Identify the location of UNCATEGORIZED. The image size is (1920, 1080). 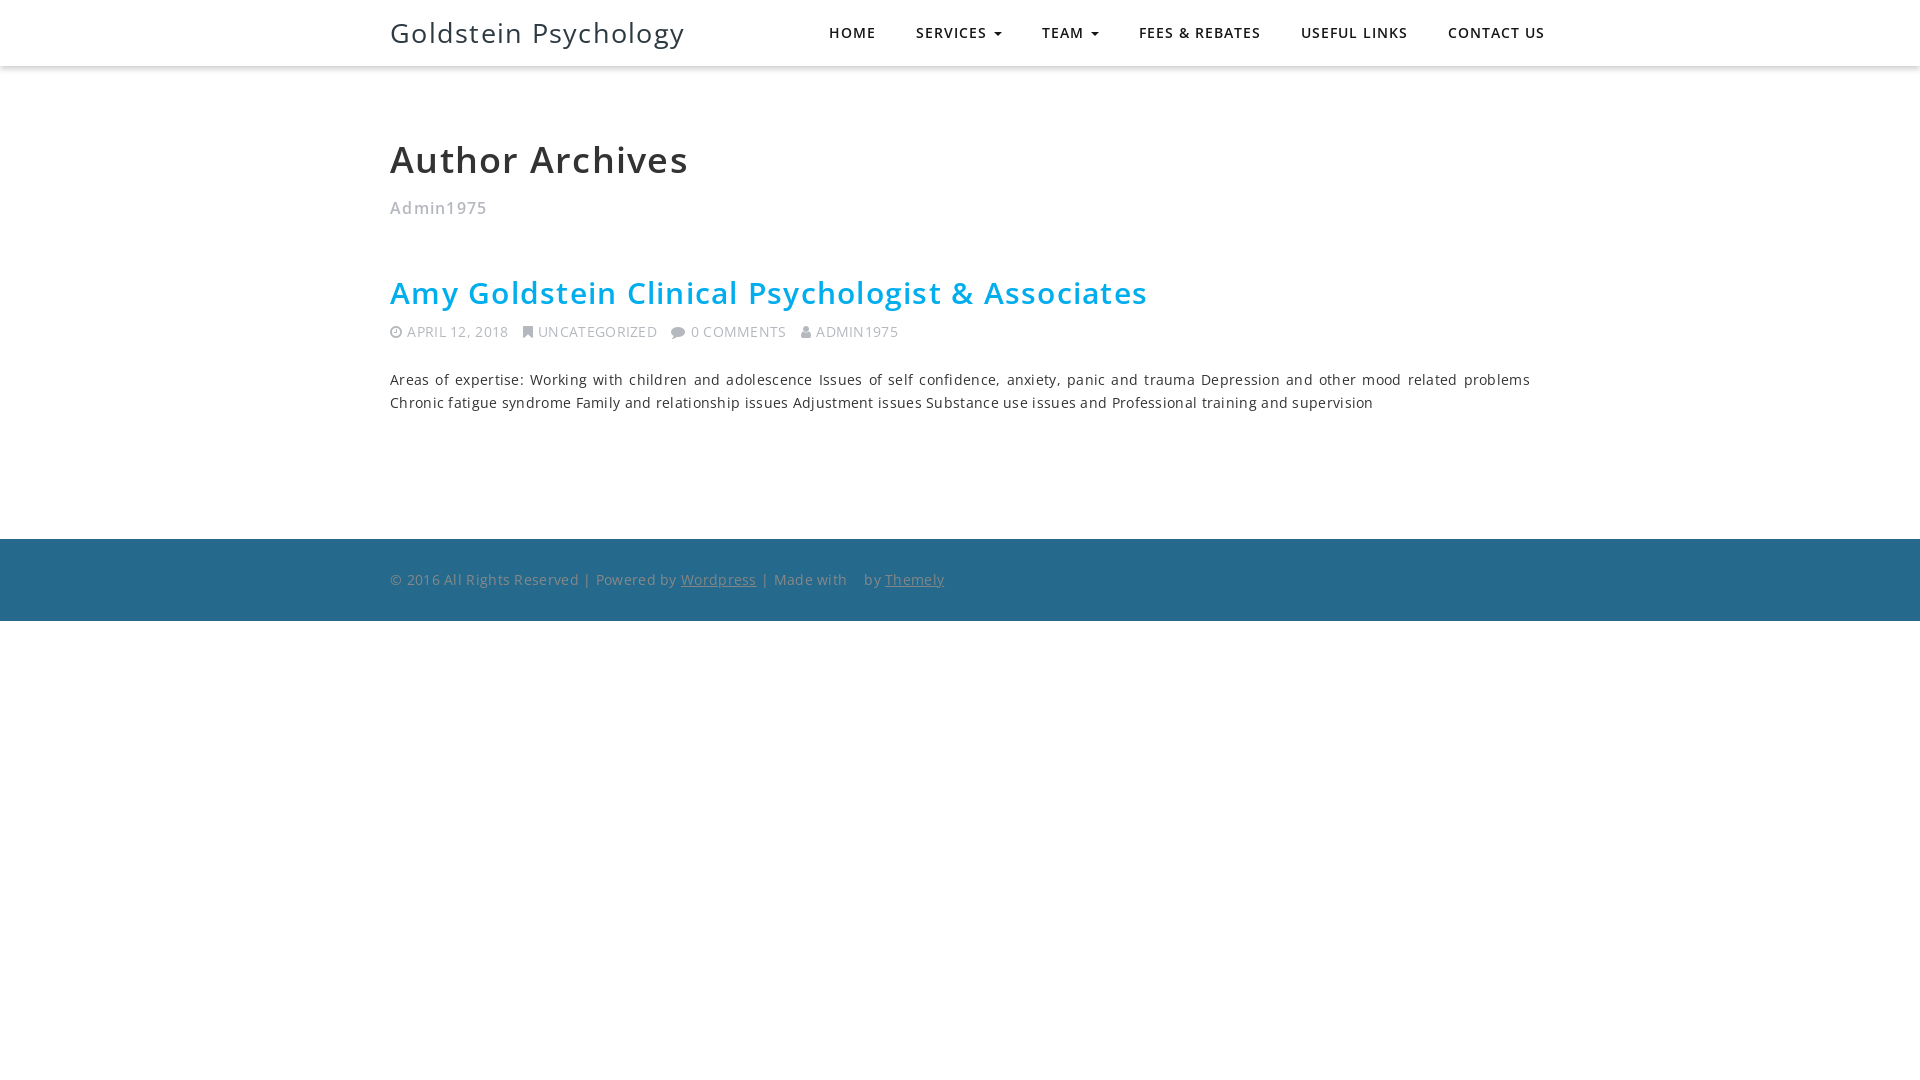
(598, 332).